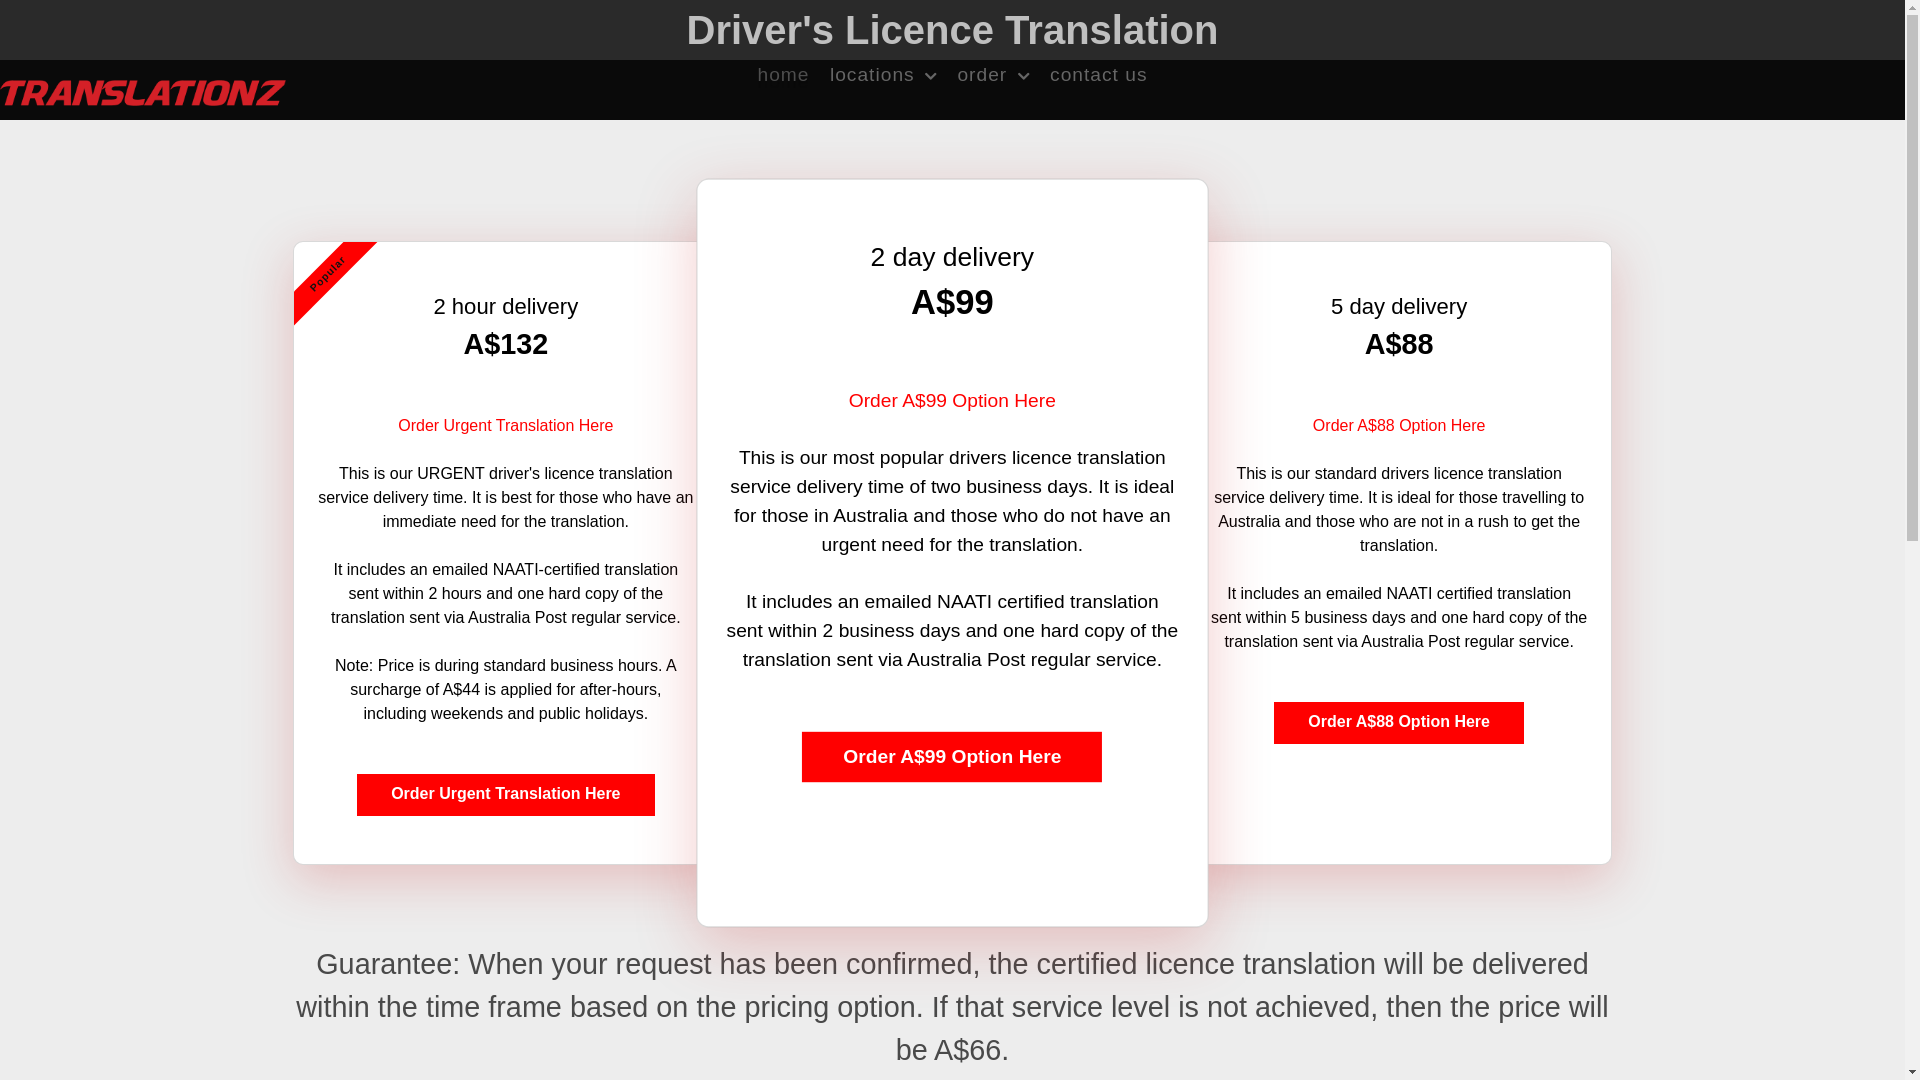 The image size is (1920, 1080). I want to click on Order A$99 Option Here, so click(936, 398).